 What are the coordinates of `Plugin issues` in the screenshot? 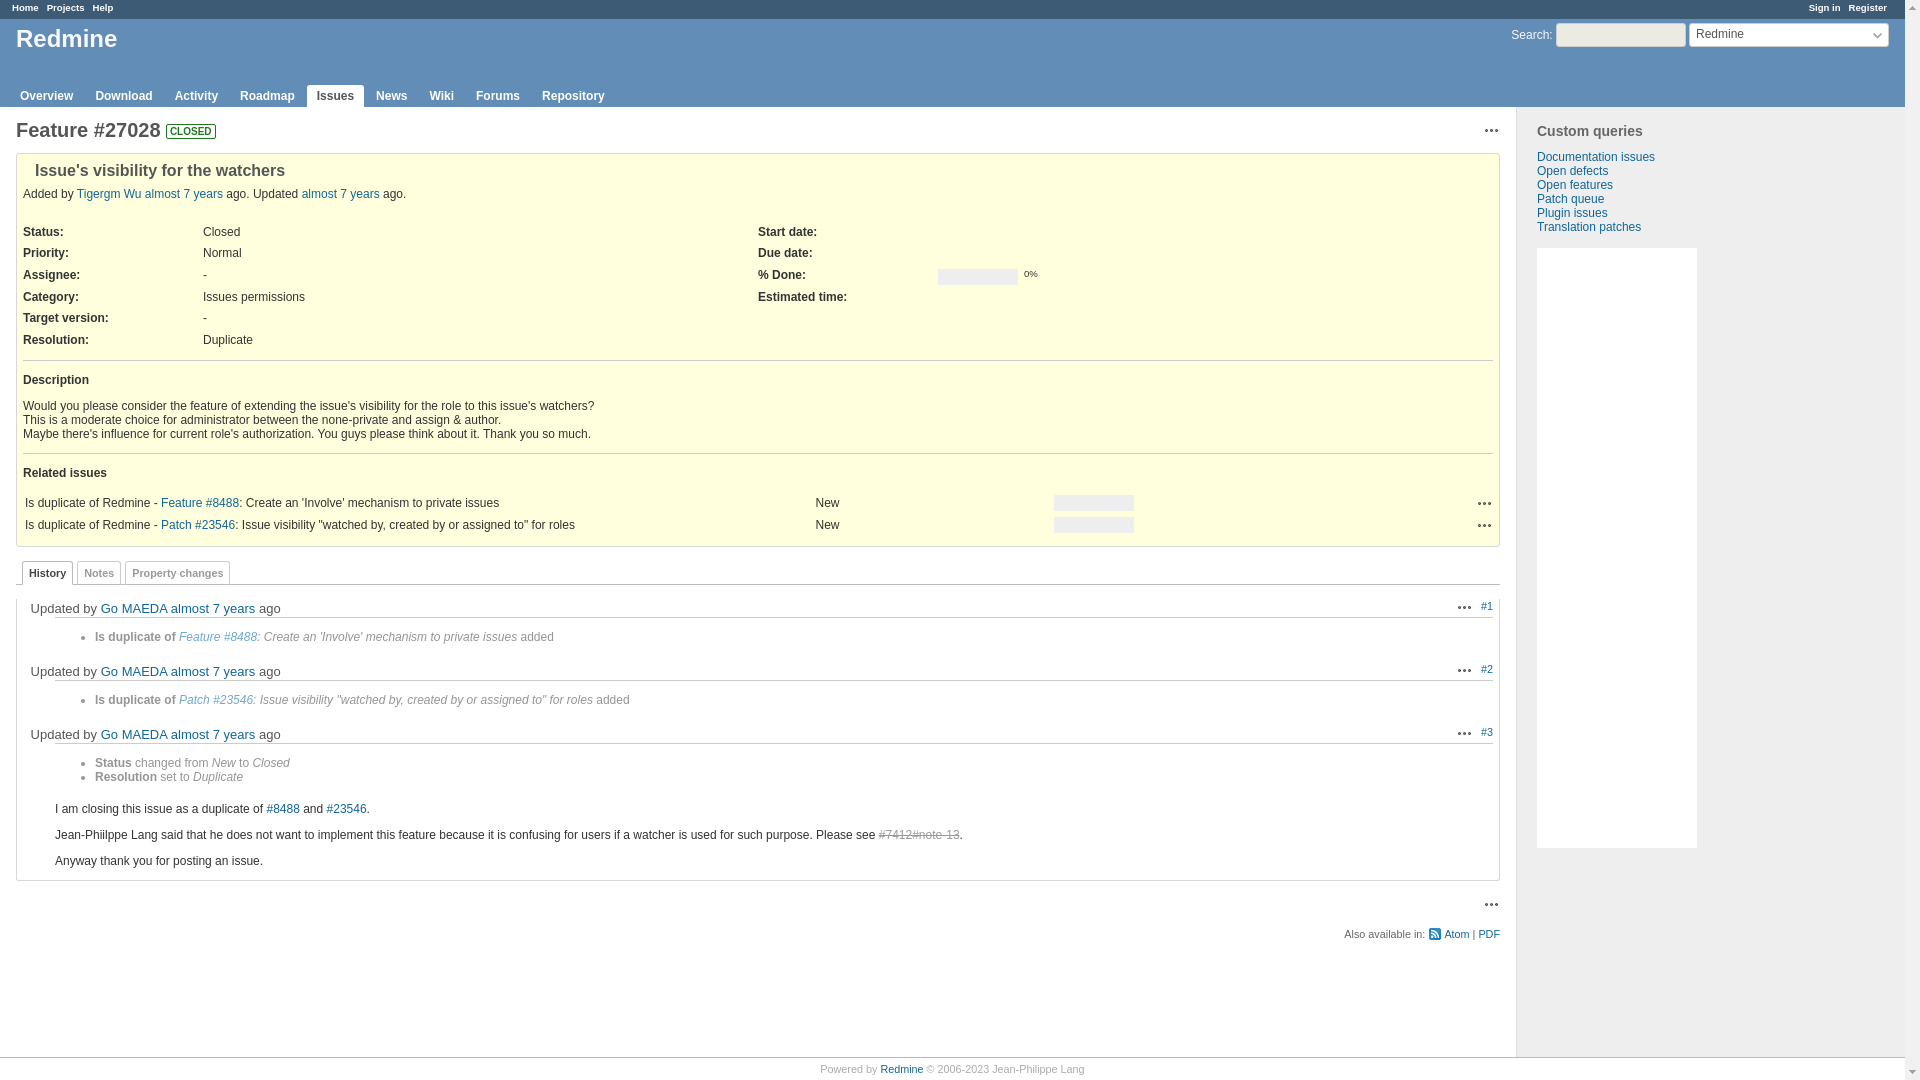 It's located at (1572, 213).